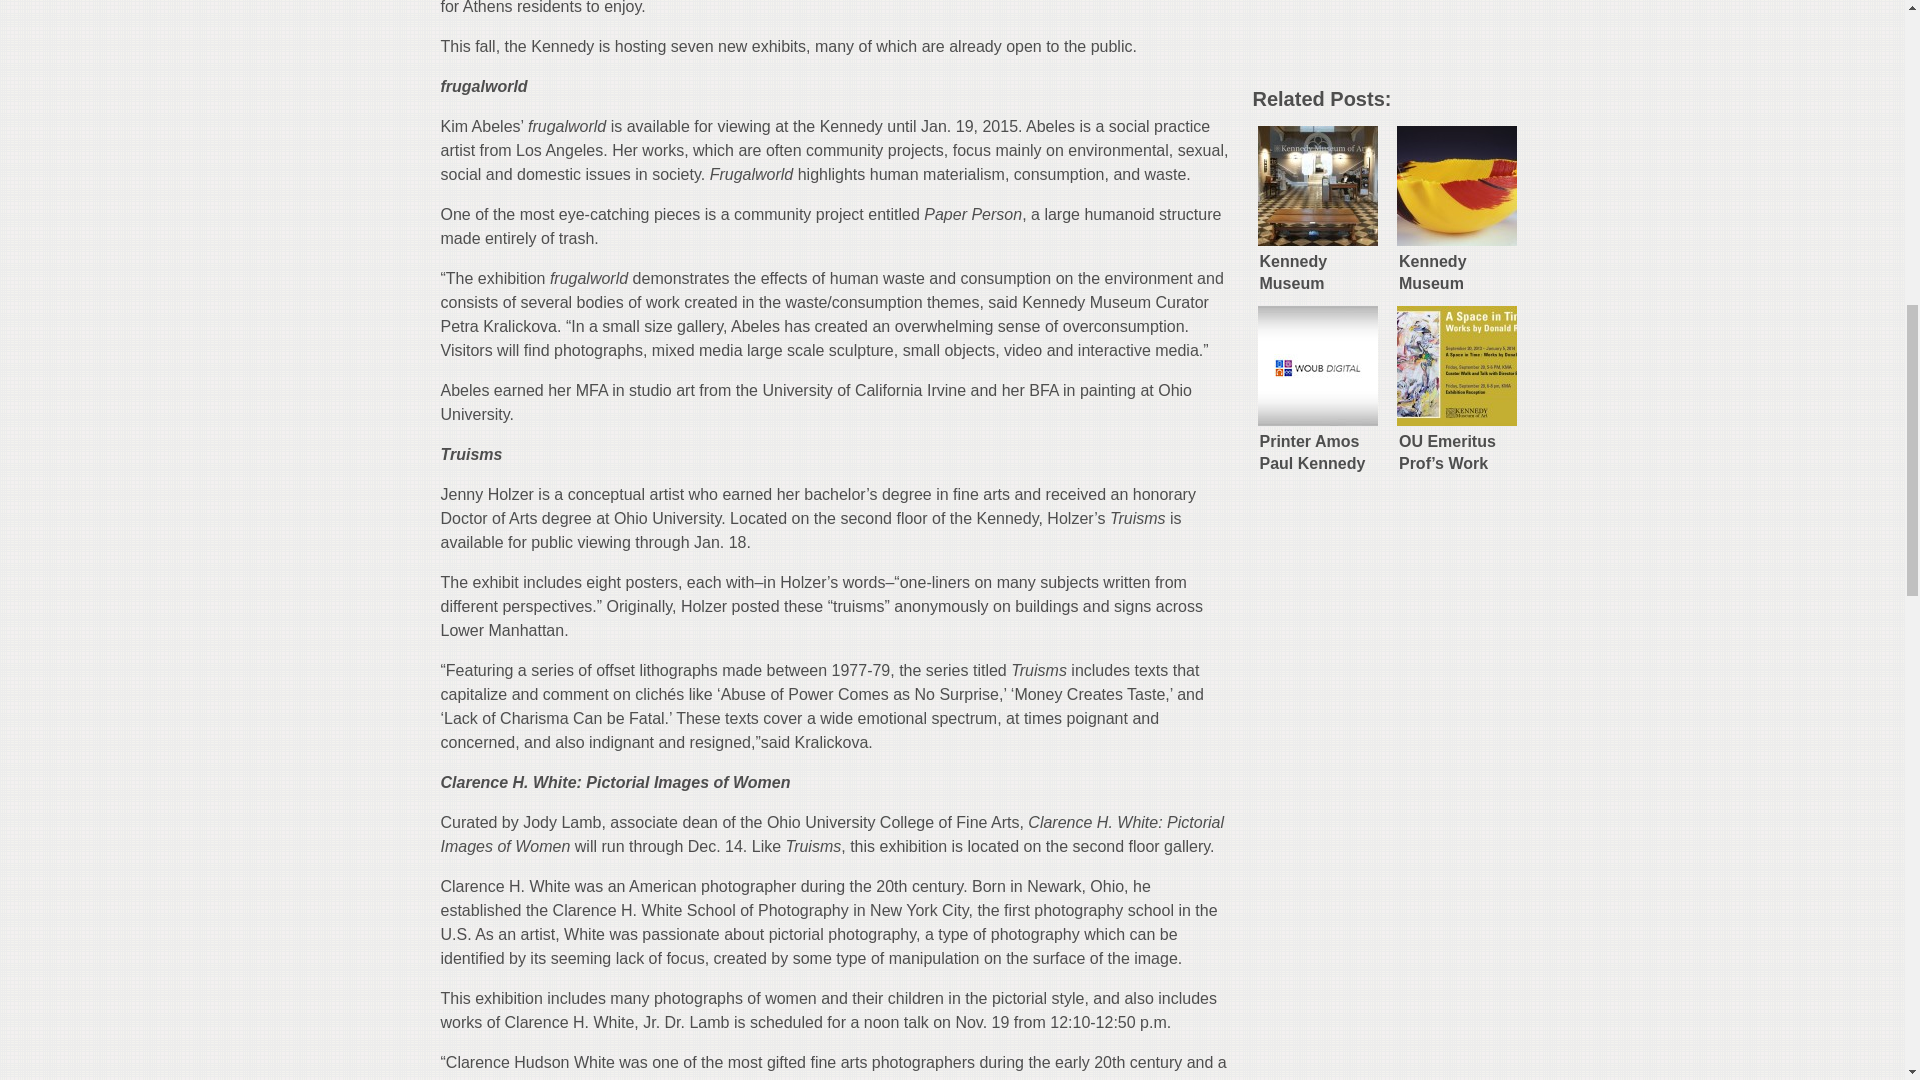  Describe the element at coordinates (1401, 36) in the screenshot. I see `3rd party ad content` at that location.